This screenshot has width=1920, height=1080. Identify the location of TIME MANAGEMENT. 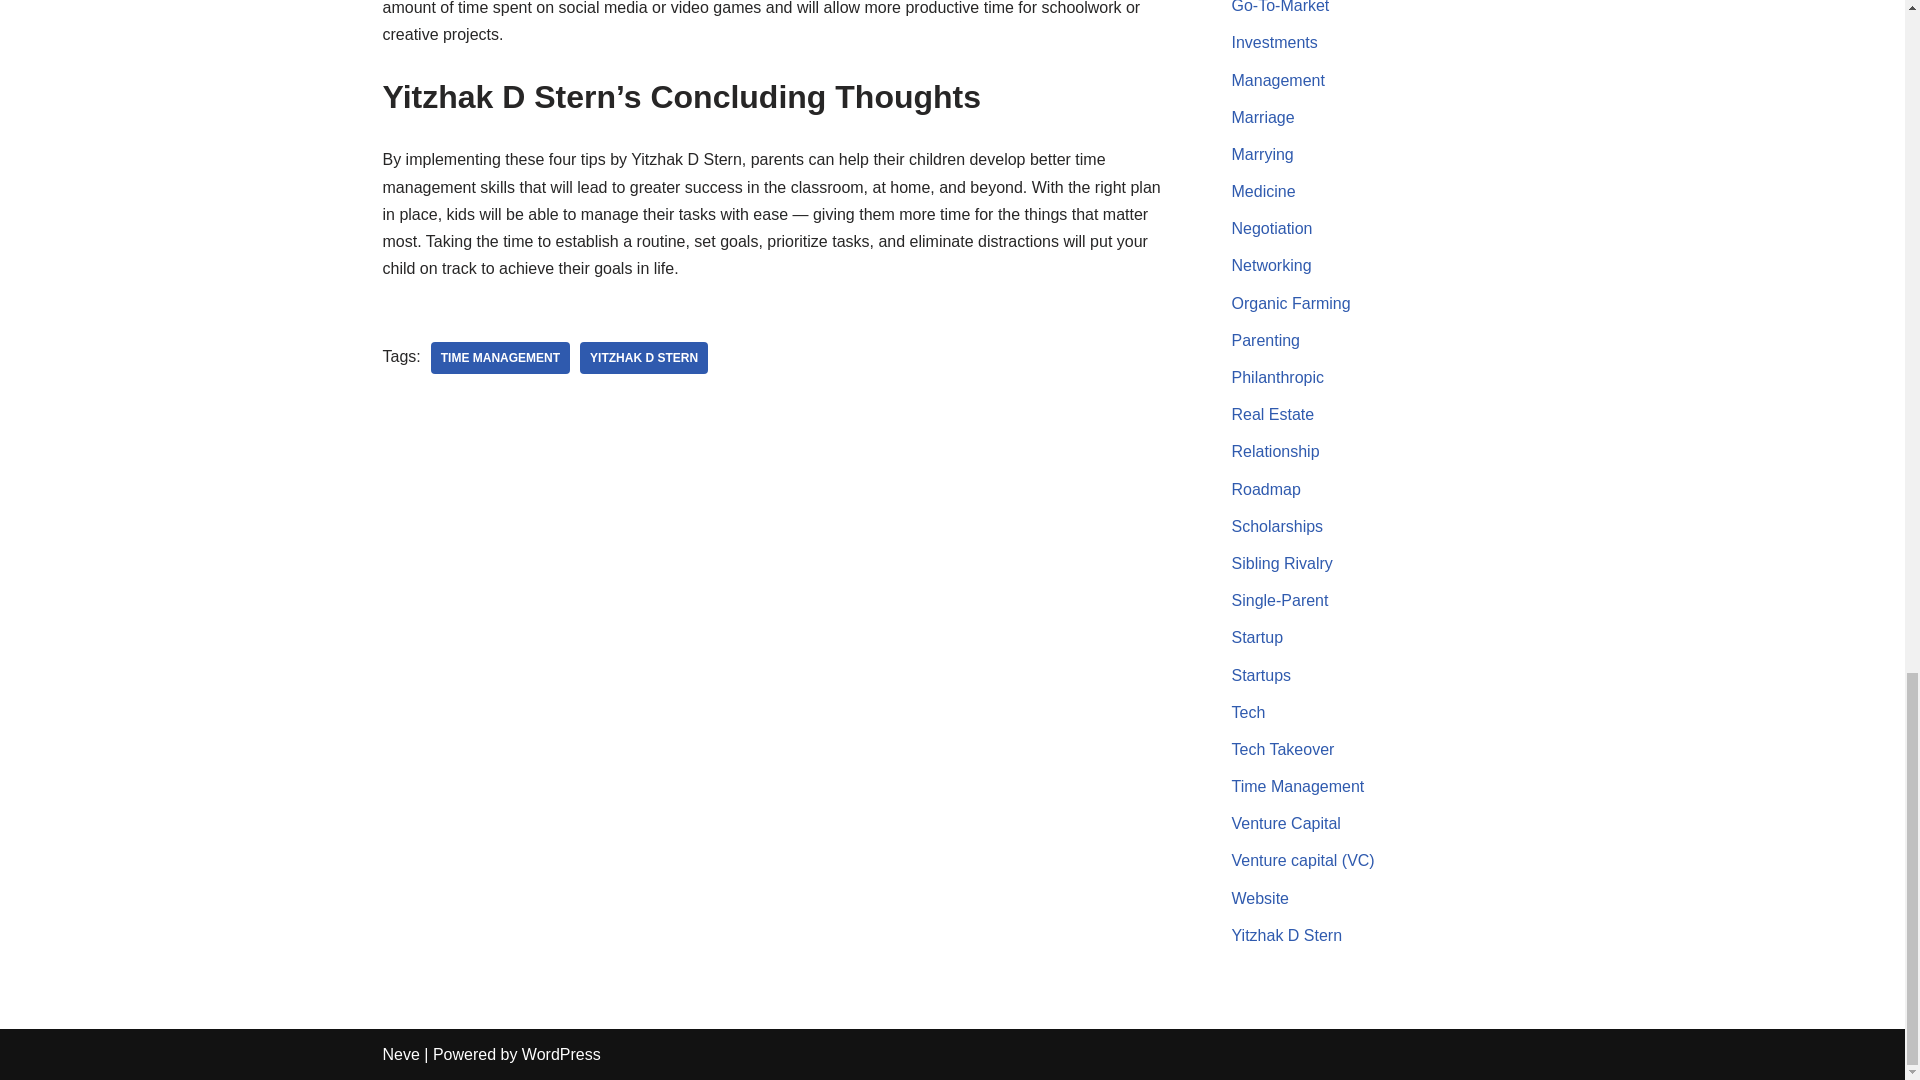
(500, 358).